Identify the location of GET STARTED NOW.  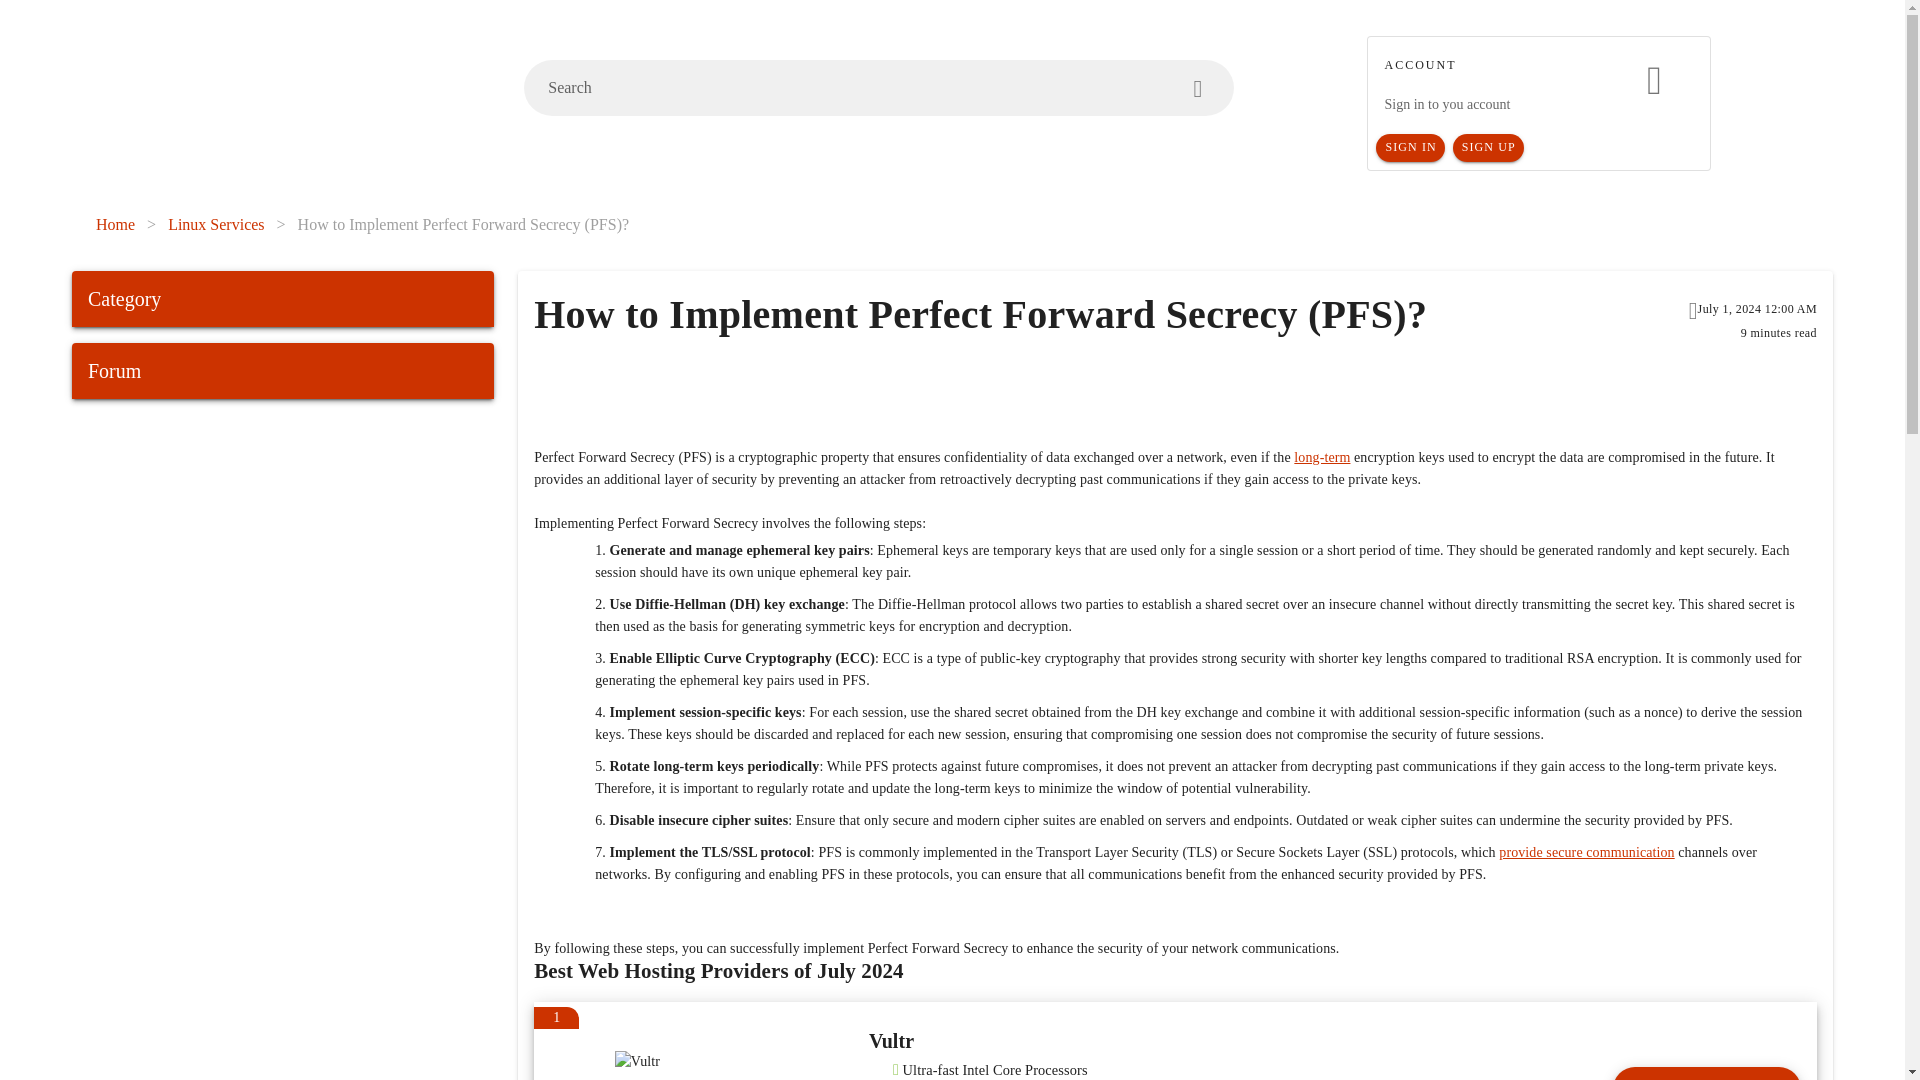
(1706, 1074).